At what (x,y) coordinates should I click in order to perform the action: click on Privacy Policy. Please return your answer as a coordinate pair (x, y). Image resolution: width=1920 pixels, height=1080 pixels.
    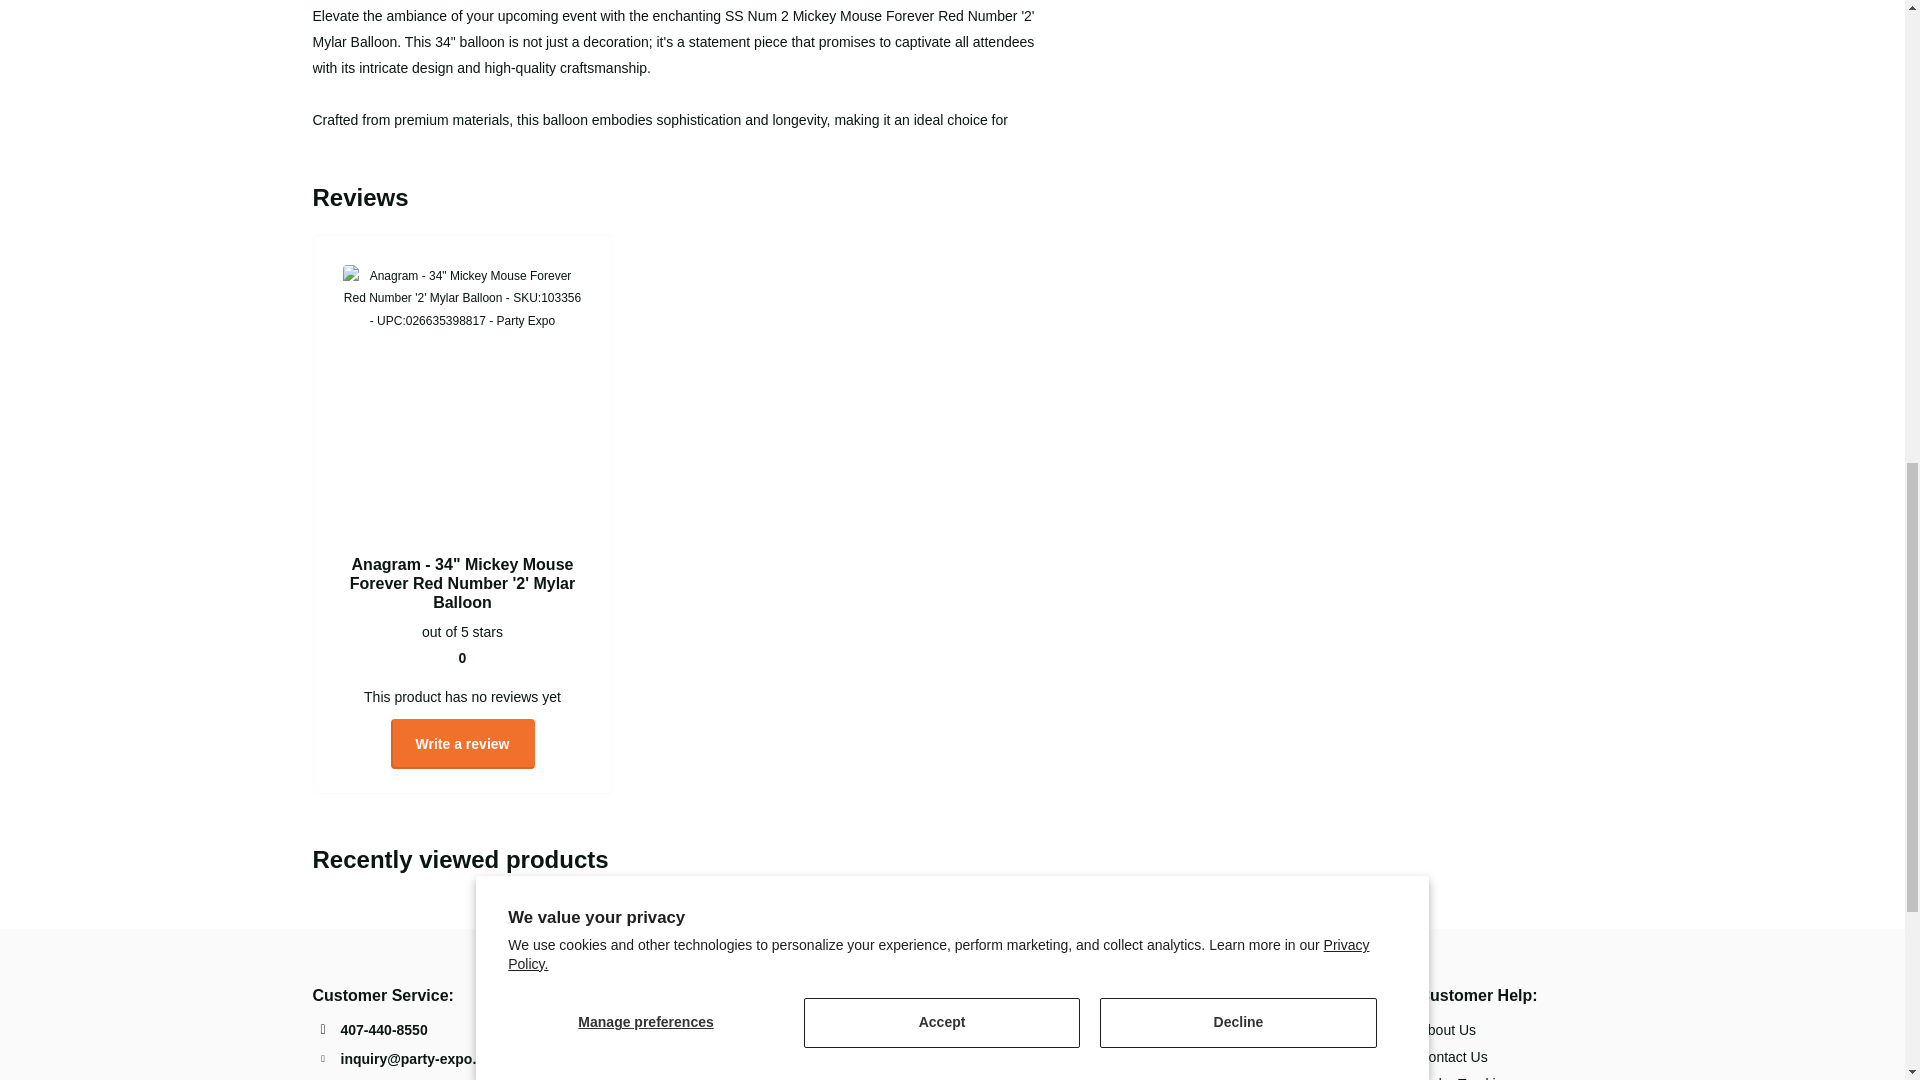
    Looking at the image, I should click on (1237, 1029).